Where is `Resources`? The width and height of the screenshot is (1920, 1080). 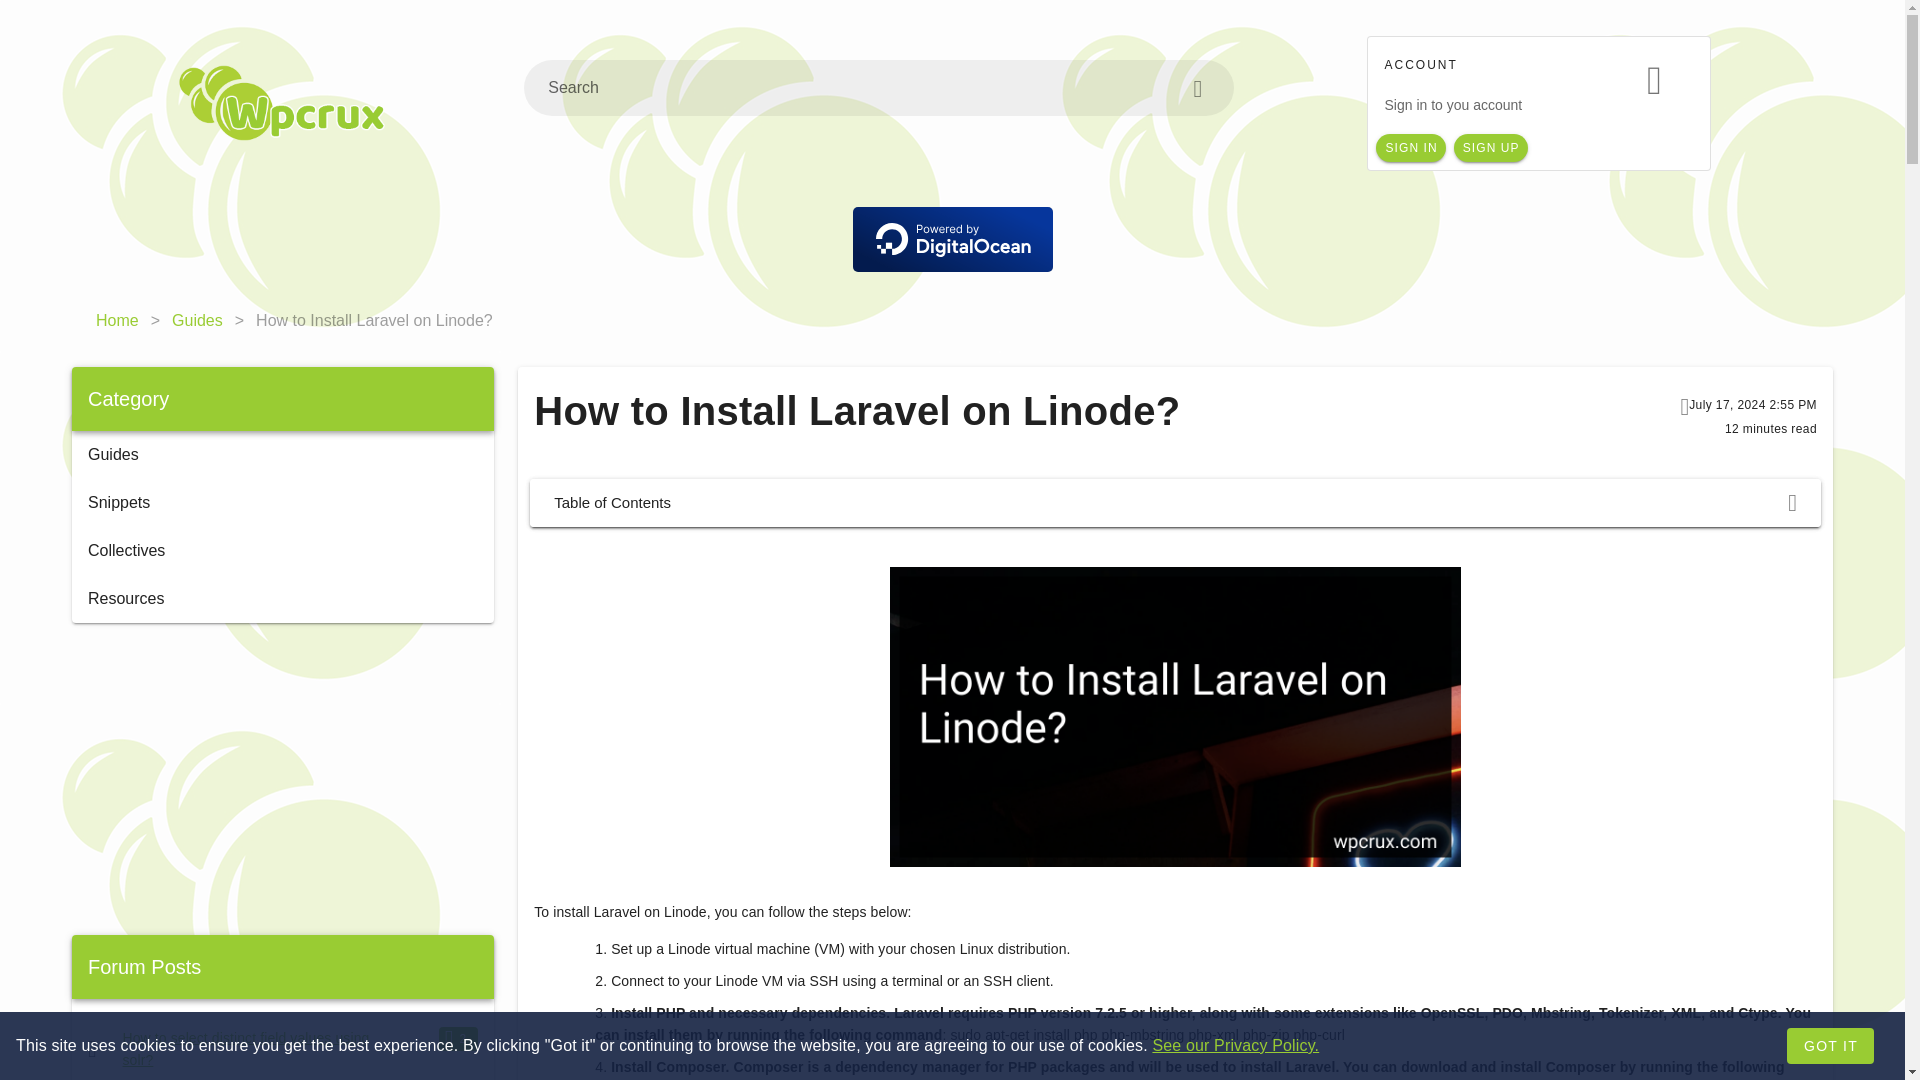
Resources is located at coordinates (282, 598).